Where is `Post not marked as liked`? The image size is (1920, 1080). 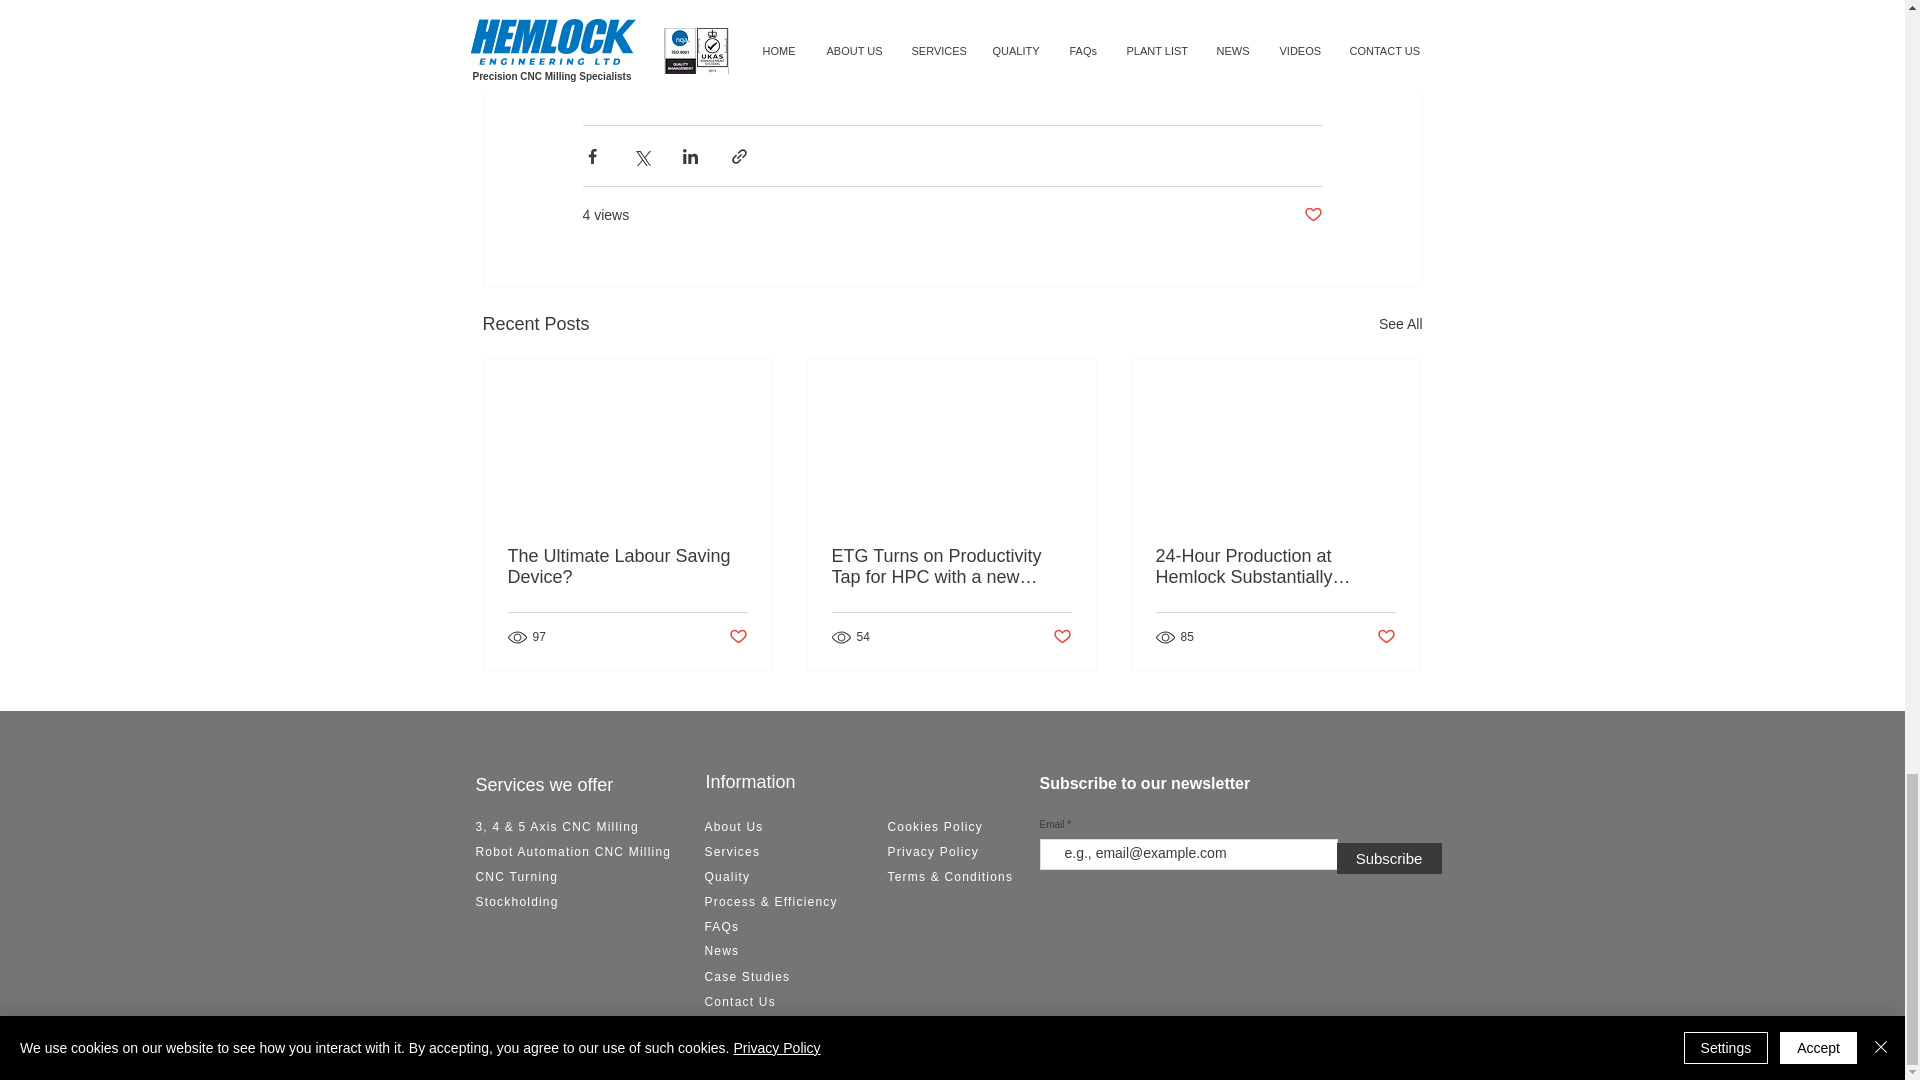 Post not marked as liked is located at coordinates (1312, 215).